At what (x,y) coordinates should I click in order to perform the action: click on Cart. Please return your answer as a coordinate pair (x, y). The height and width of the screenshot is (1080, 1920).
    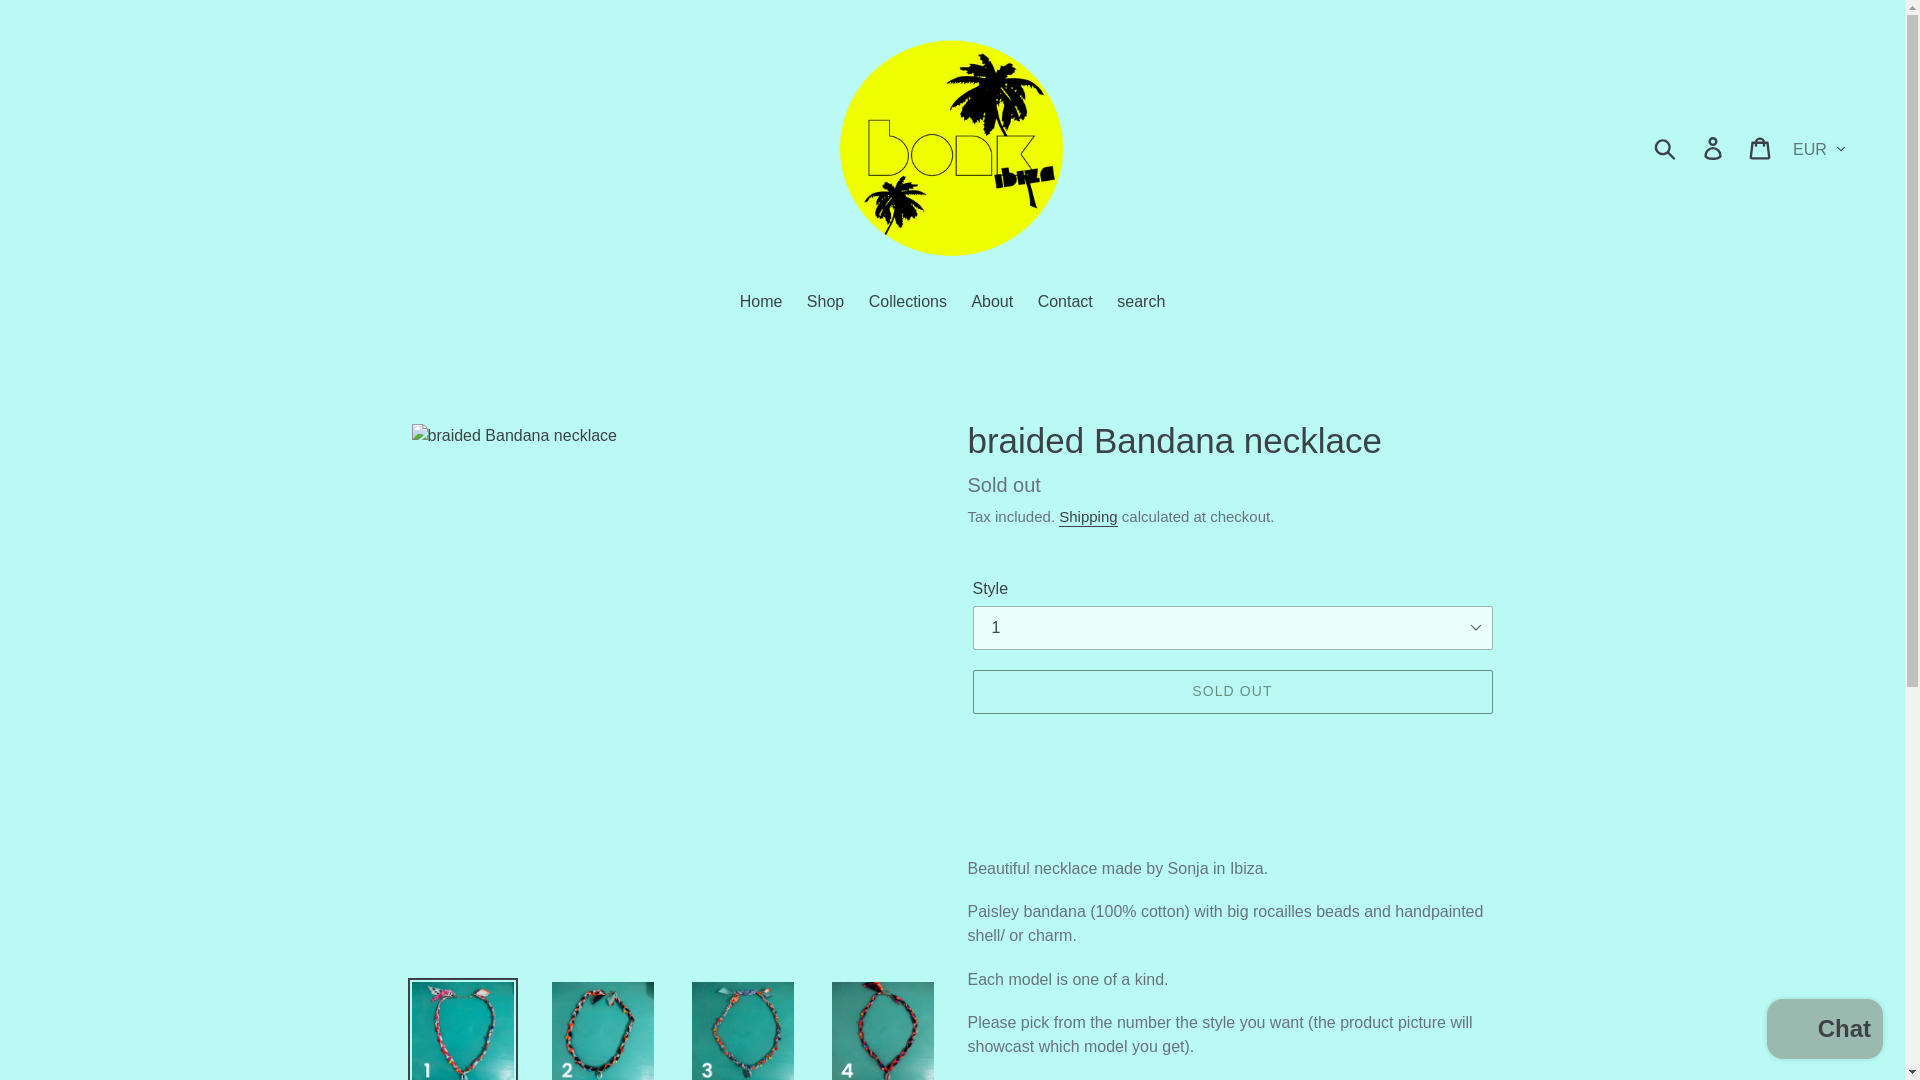
    Looking at the image, I should click on (1761, 146).